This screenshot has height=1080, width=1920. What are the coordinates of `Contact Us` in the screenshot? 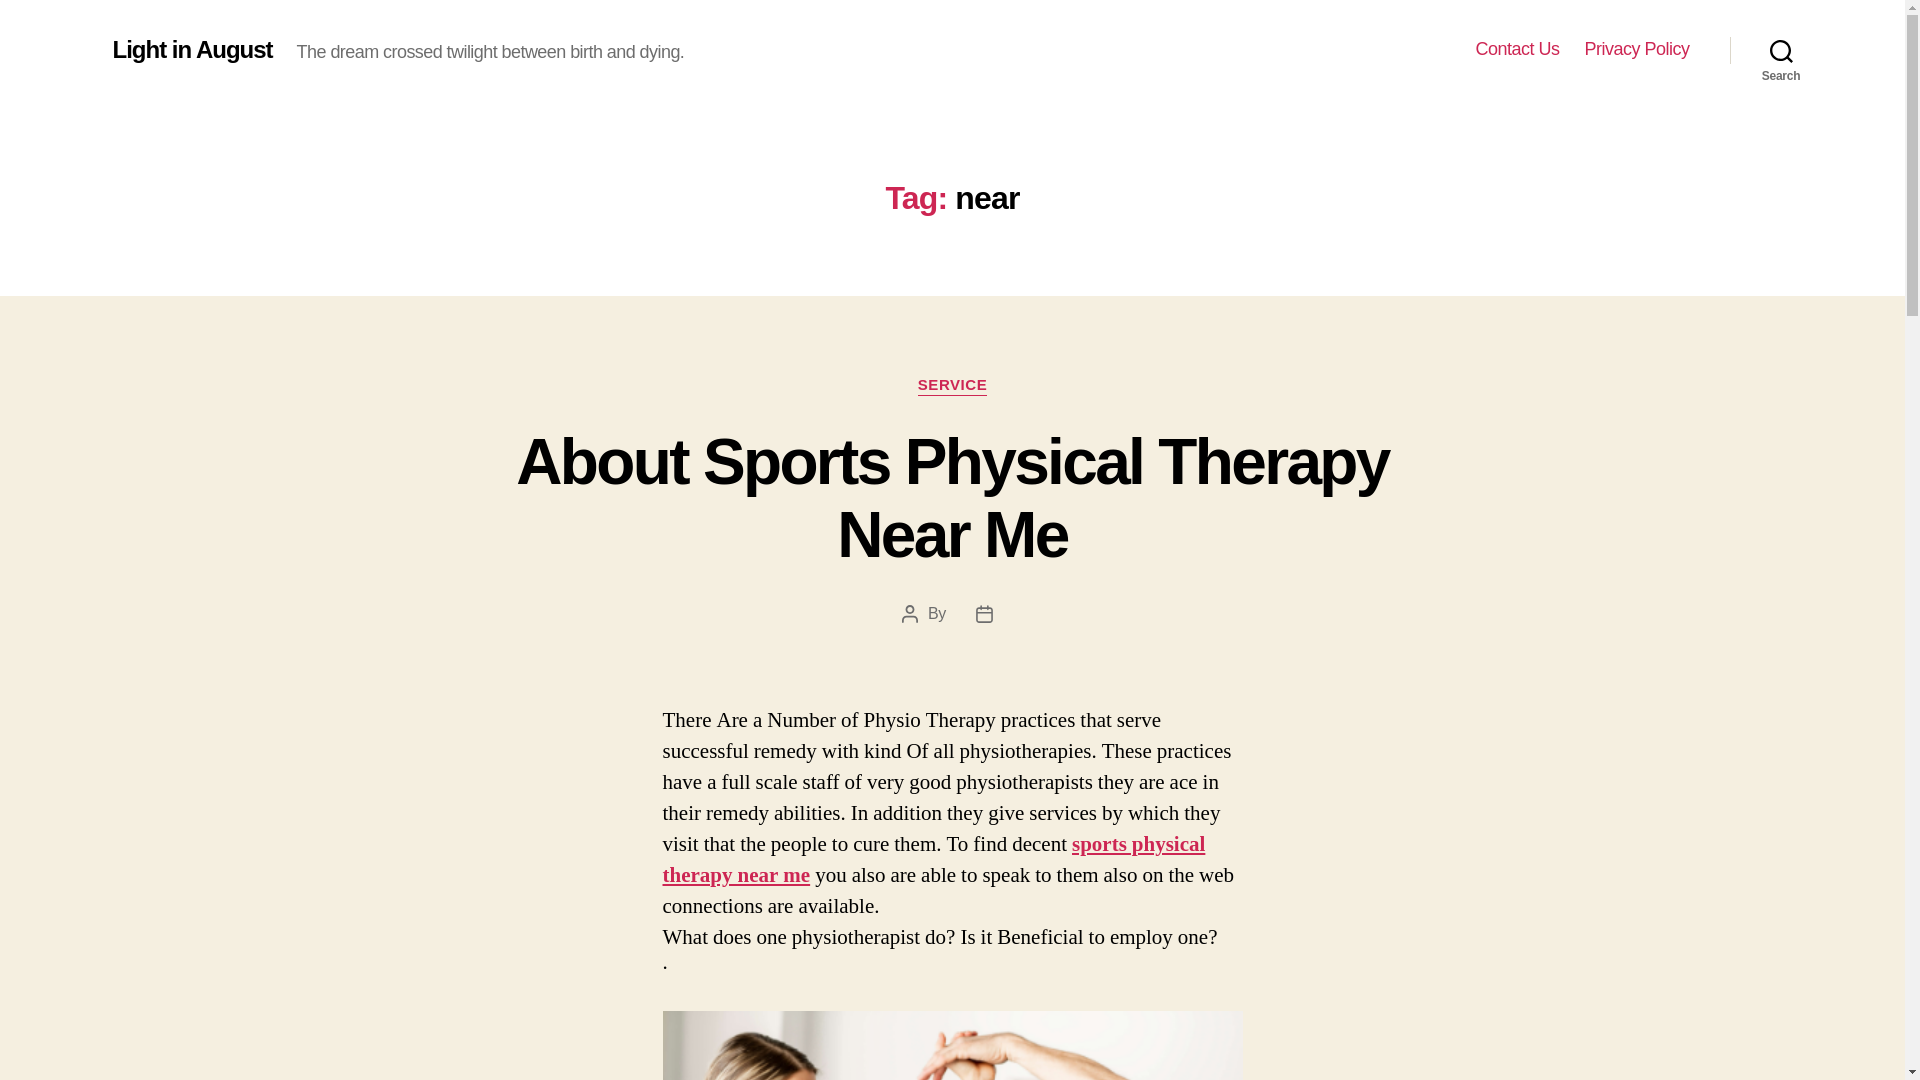 It's located at (1516, 49).